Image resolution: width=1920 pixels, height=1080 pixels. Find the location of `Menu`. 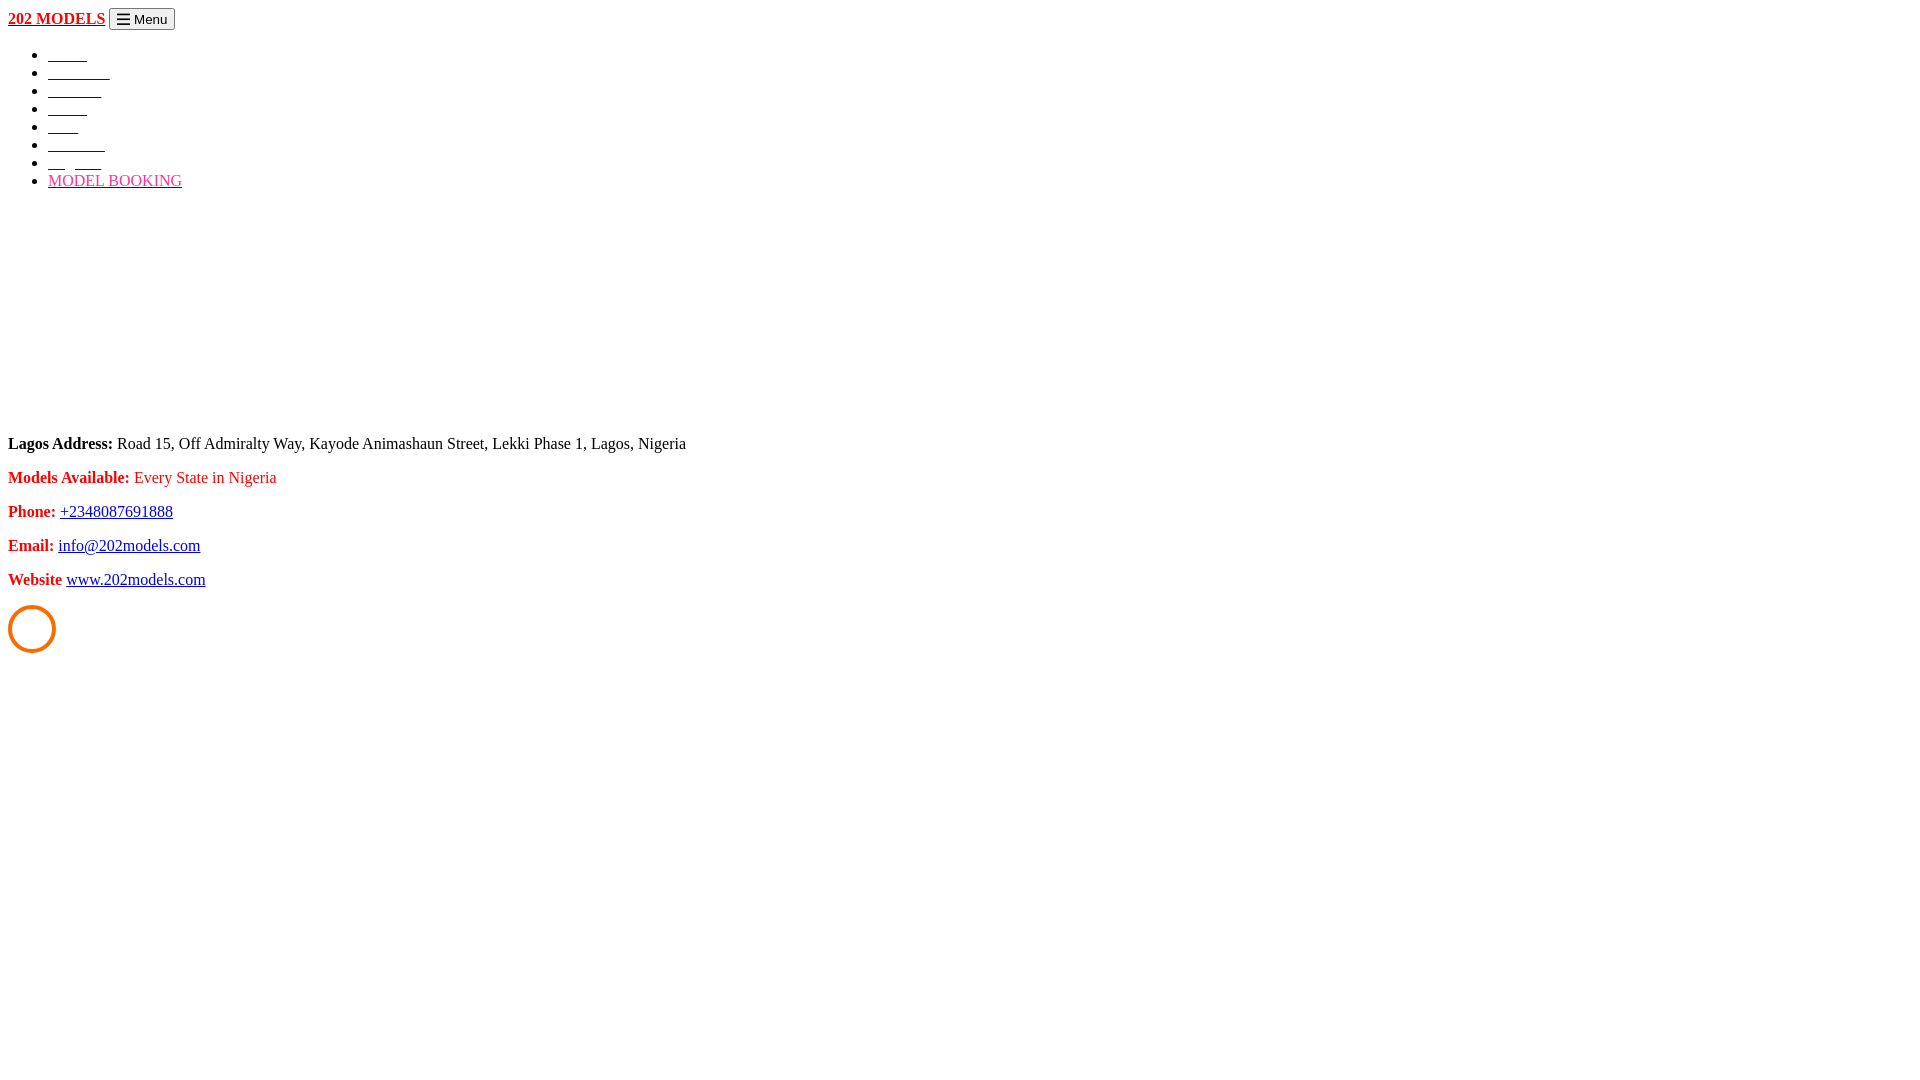

Menu is located at coordinates (142, 19).